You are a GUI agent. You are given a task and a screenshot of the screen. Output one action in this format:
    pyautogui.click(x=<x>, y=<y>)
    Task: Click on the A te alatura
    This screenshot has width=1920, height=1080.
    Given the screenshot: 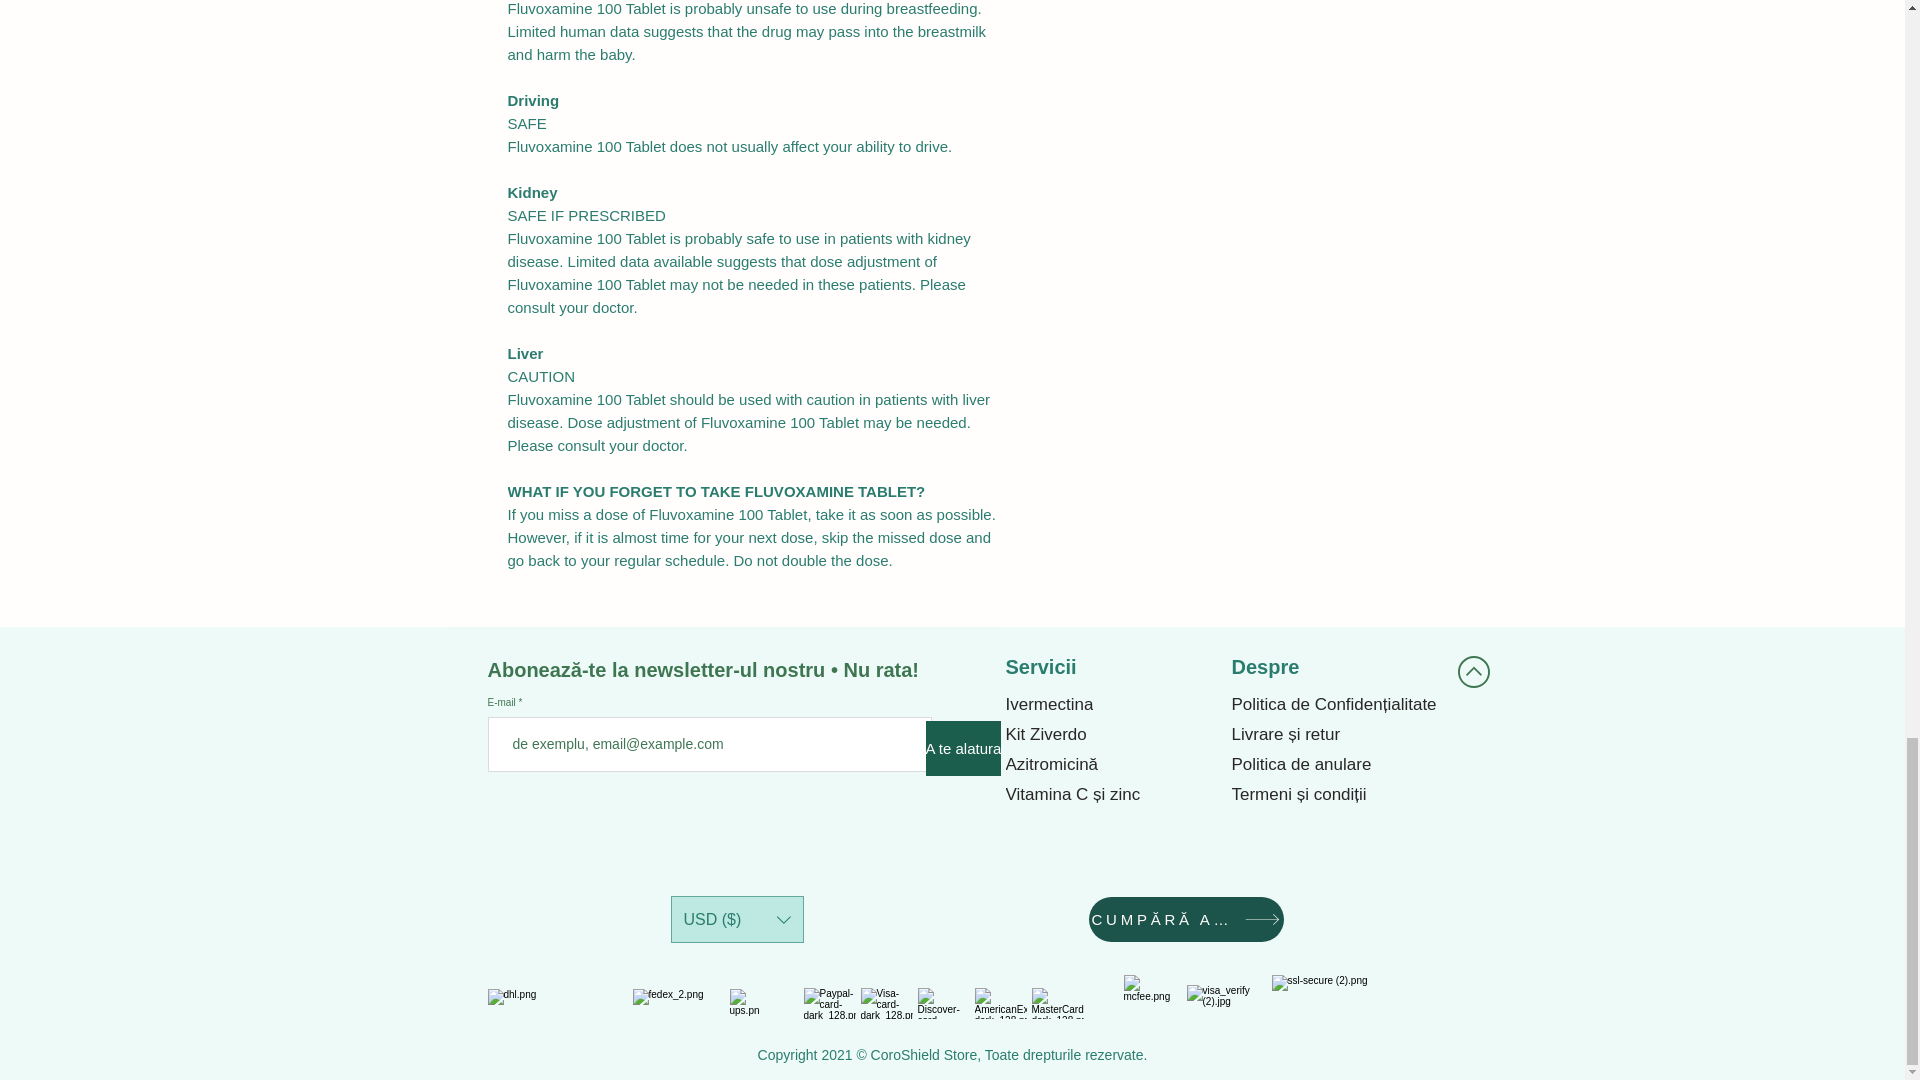 What is the action you would take?
    pyautogui.click(x=964, y=748)
    